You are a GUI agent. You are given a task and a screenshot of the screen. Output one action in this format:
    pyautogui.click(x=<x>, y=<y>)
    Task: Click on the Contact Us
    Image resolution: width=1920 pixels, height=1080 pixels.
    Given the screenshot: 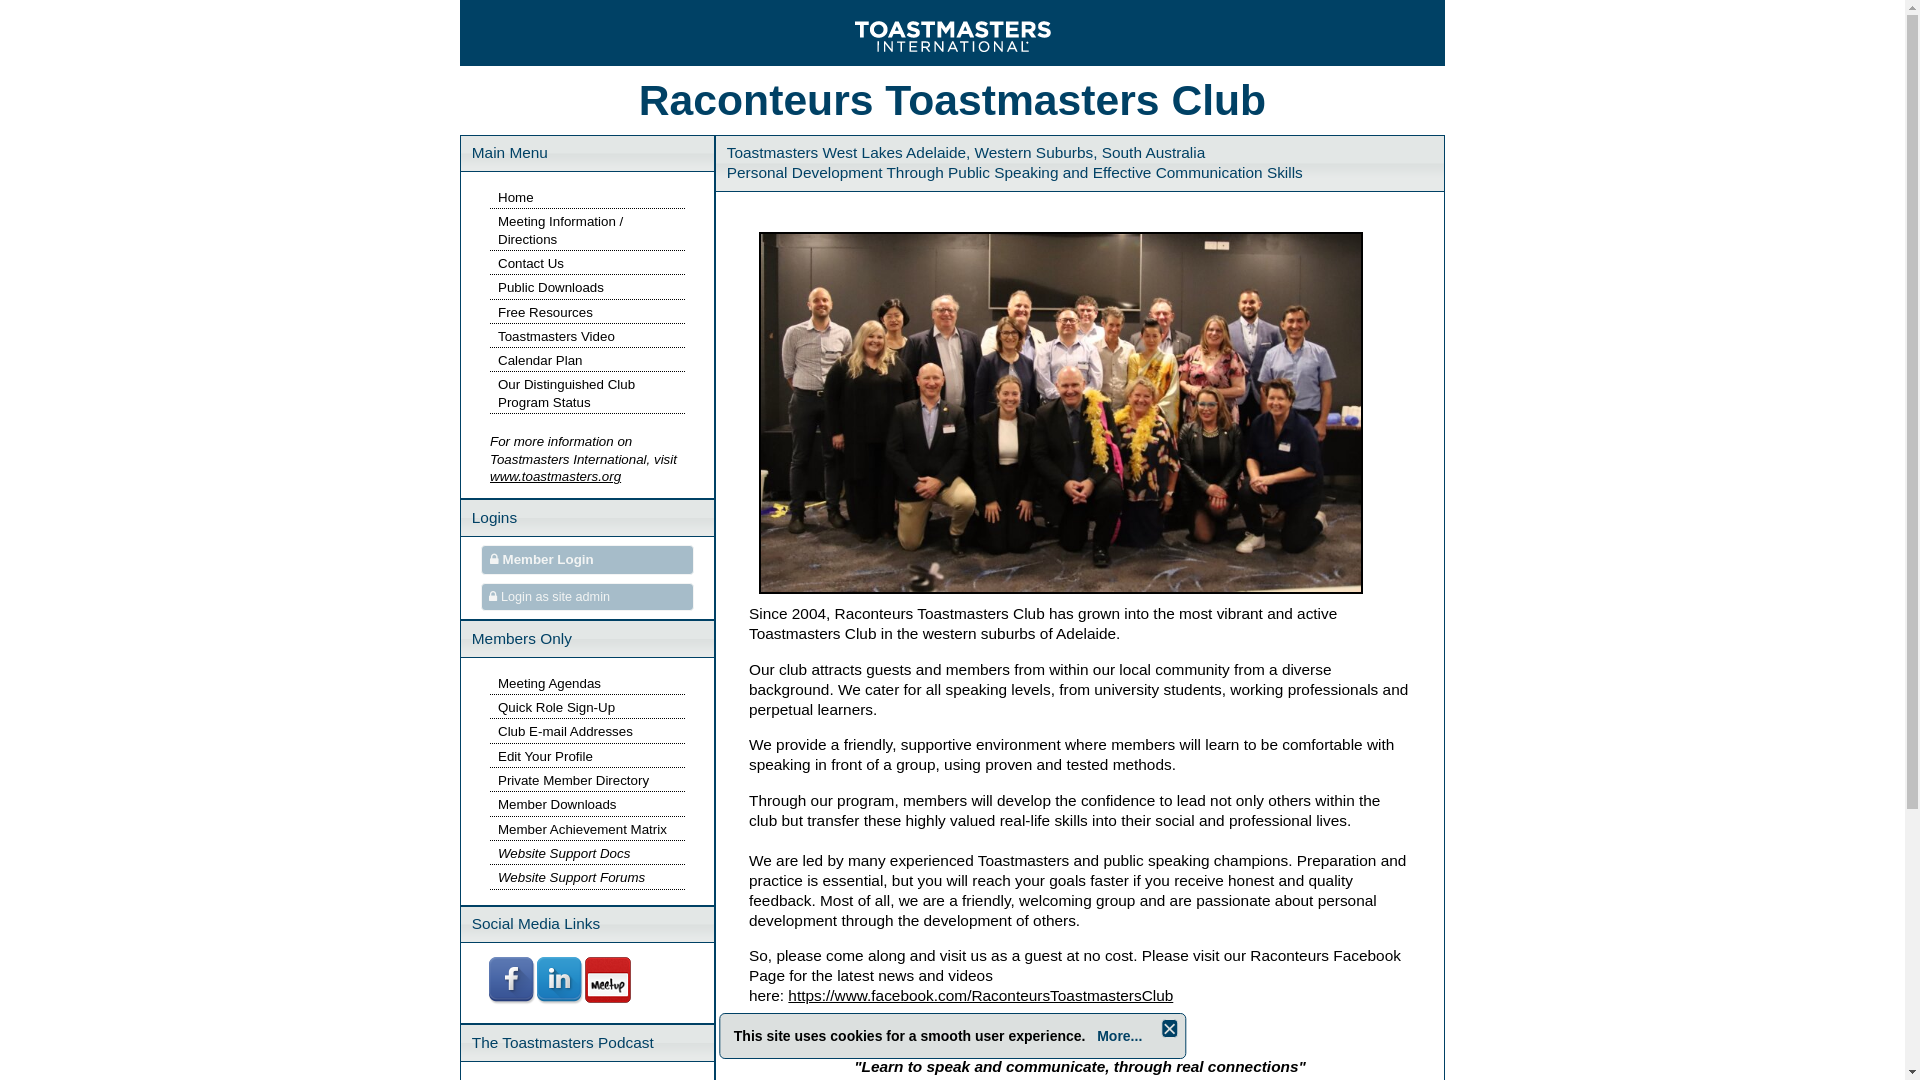 What is the action you would take?
    pyautogui.click(x=531, y=264)
    